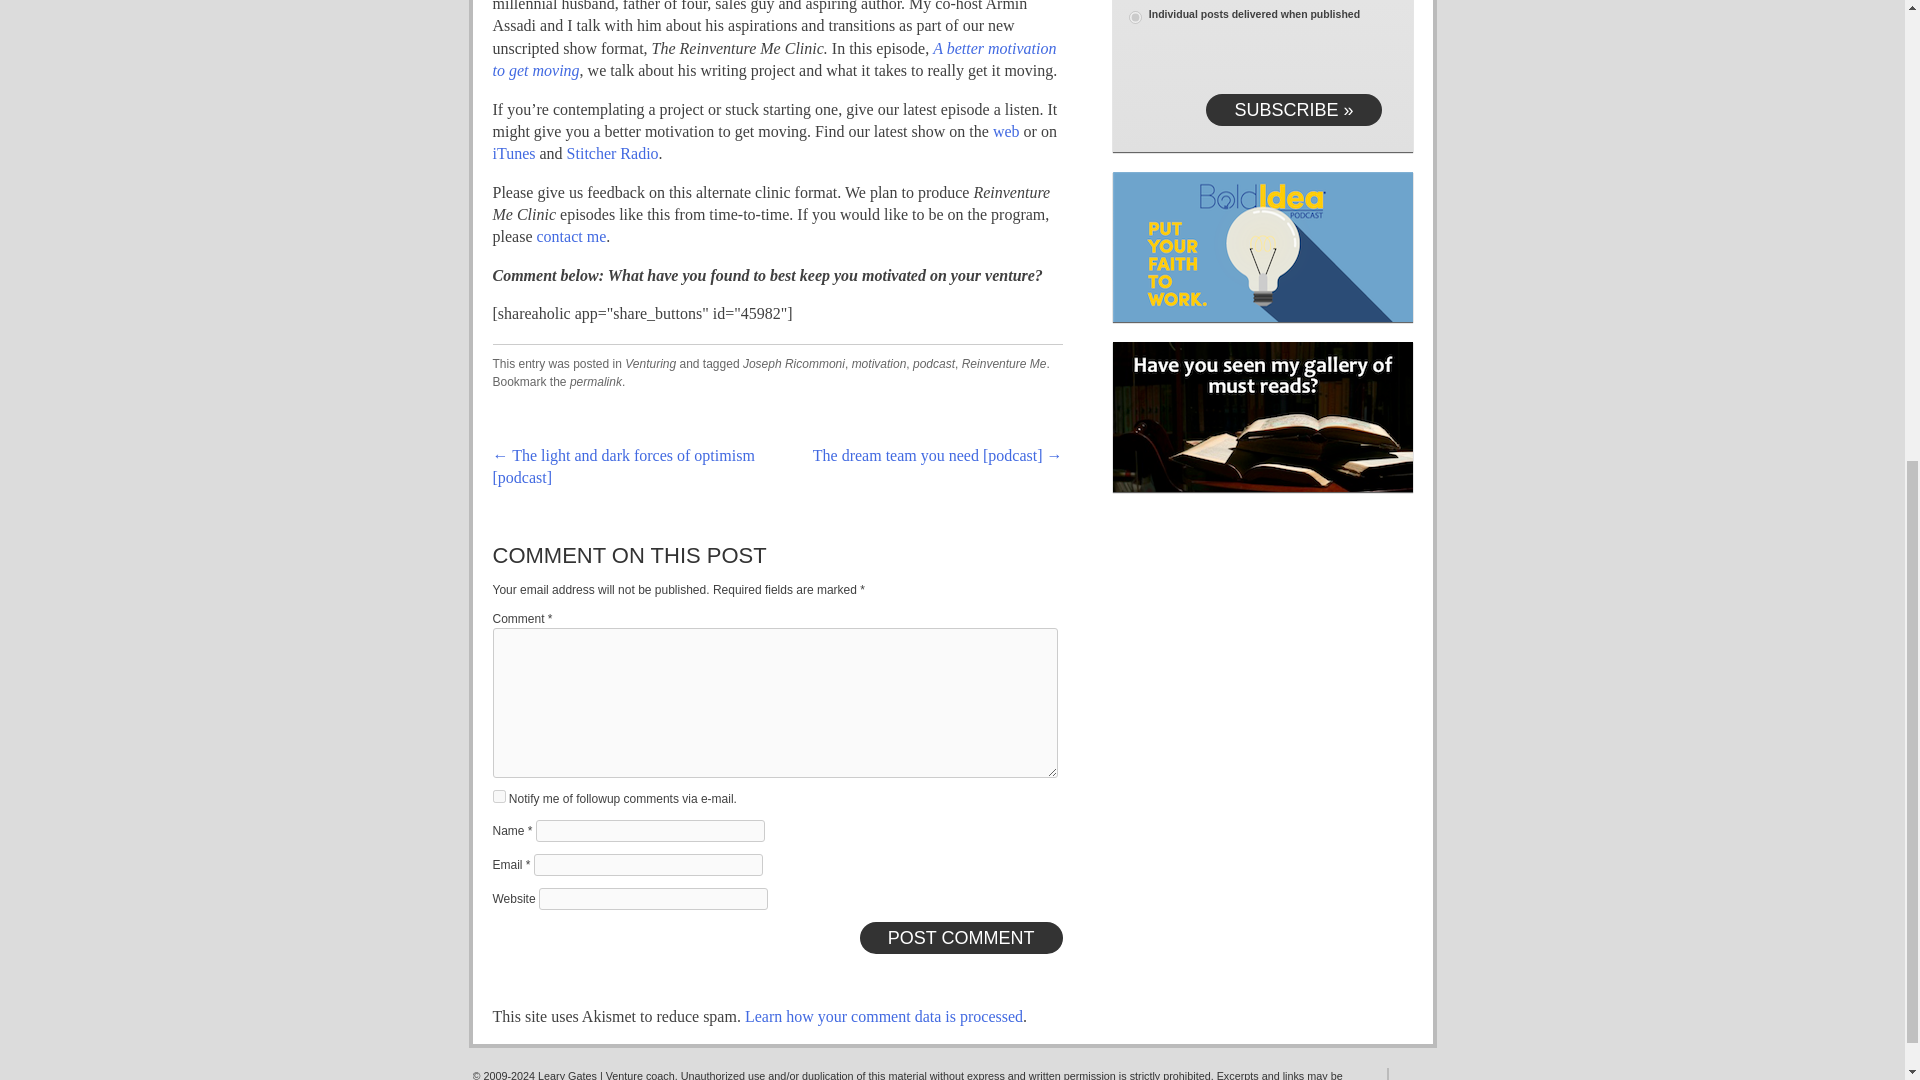 This screenshot has width=1920, height=1080. I want to click on iTunes, so click(513, 153).